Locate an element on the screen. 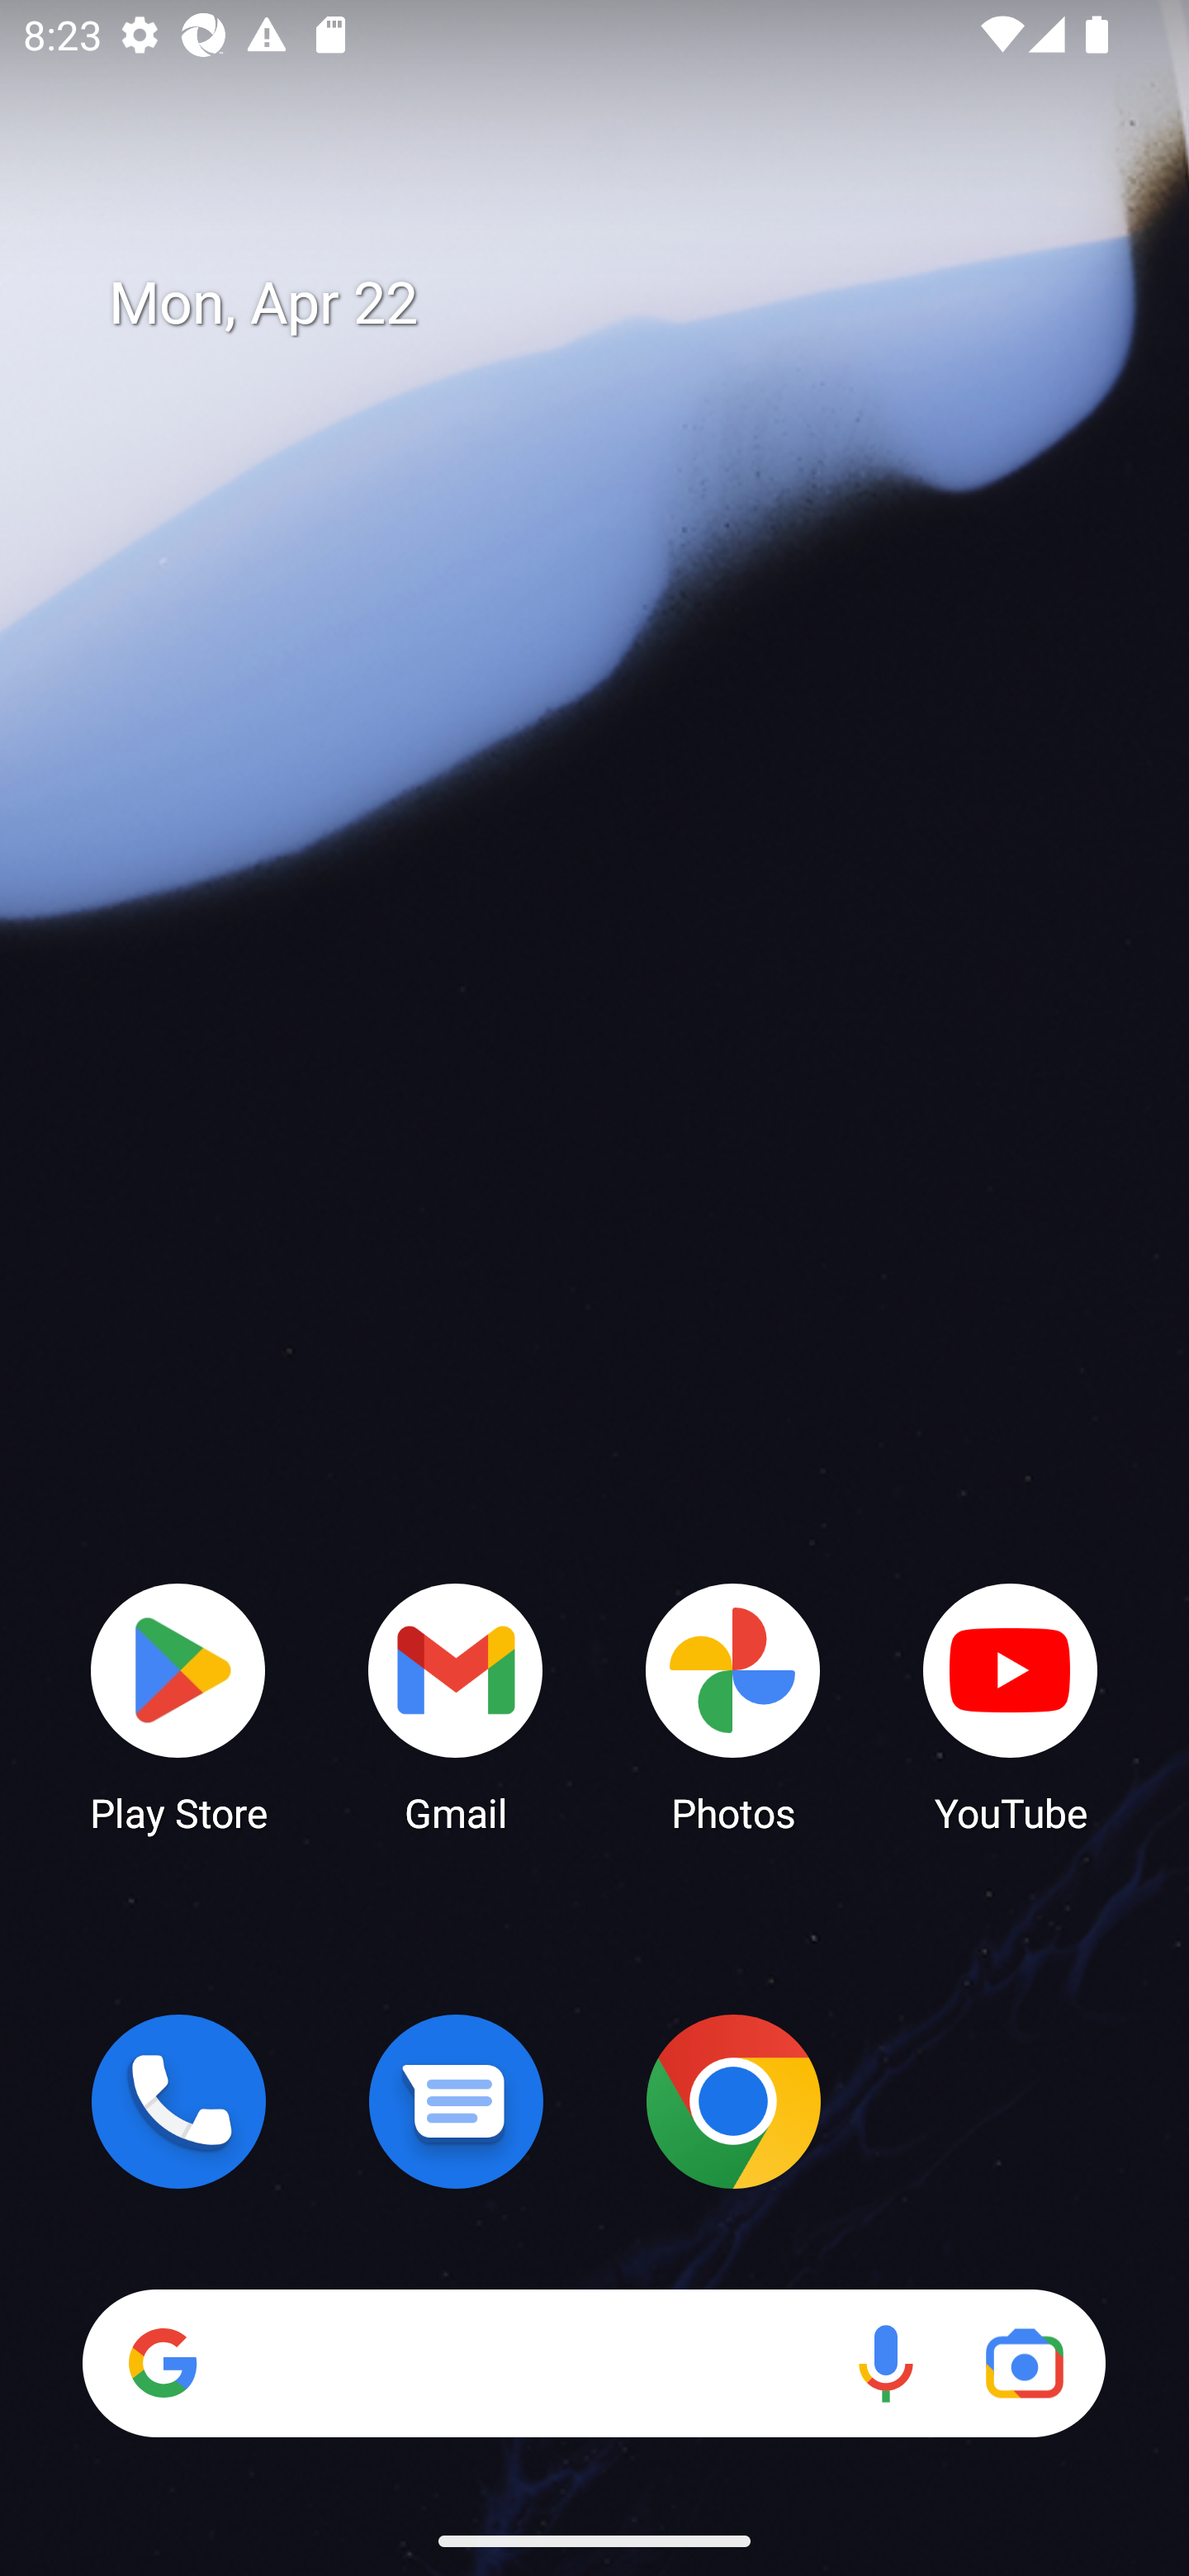 The width and height of the screenshot is (1189, 2576). Play Store is located at coordinates (178, 1706).